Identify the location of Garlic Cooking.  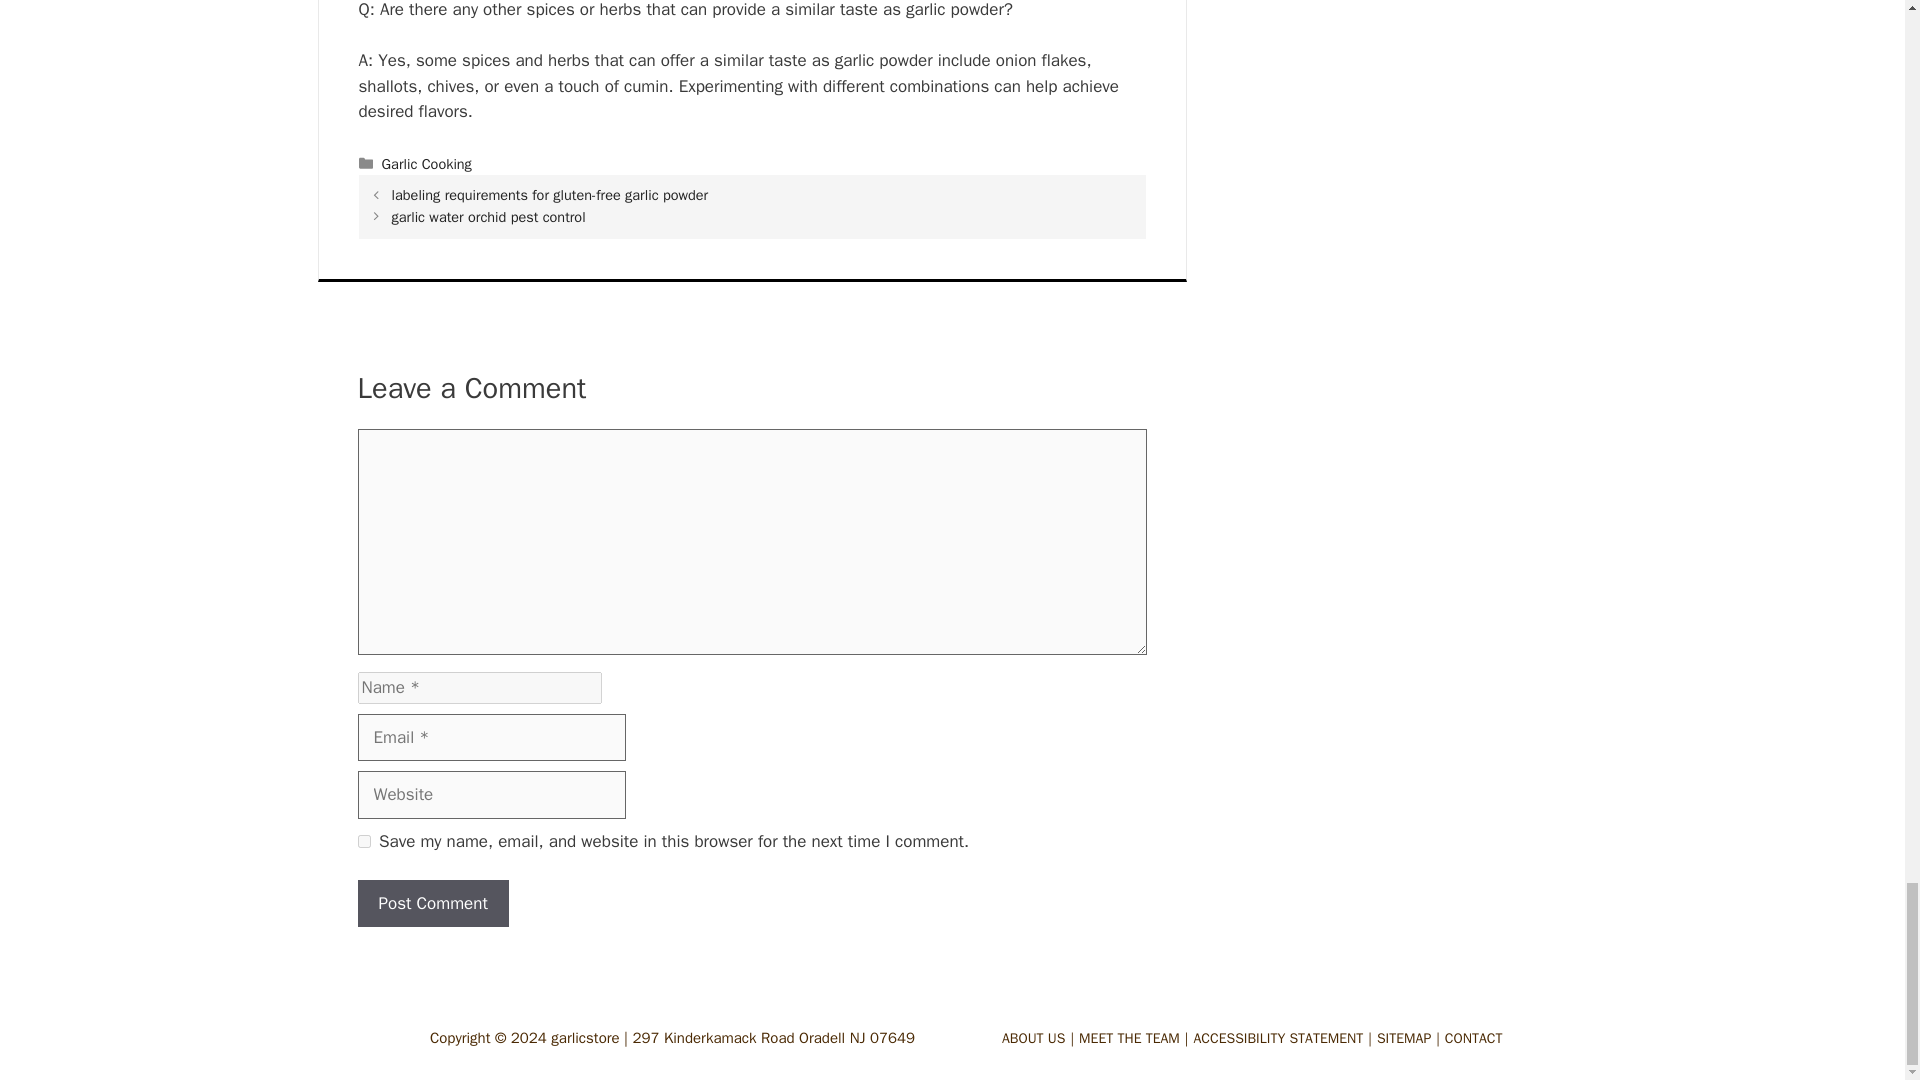
(427, 164).